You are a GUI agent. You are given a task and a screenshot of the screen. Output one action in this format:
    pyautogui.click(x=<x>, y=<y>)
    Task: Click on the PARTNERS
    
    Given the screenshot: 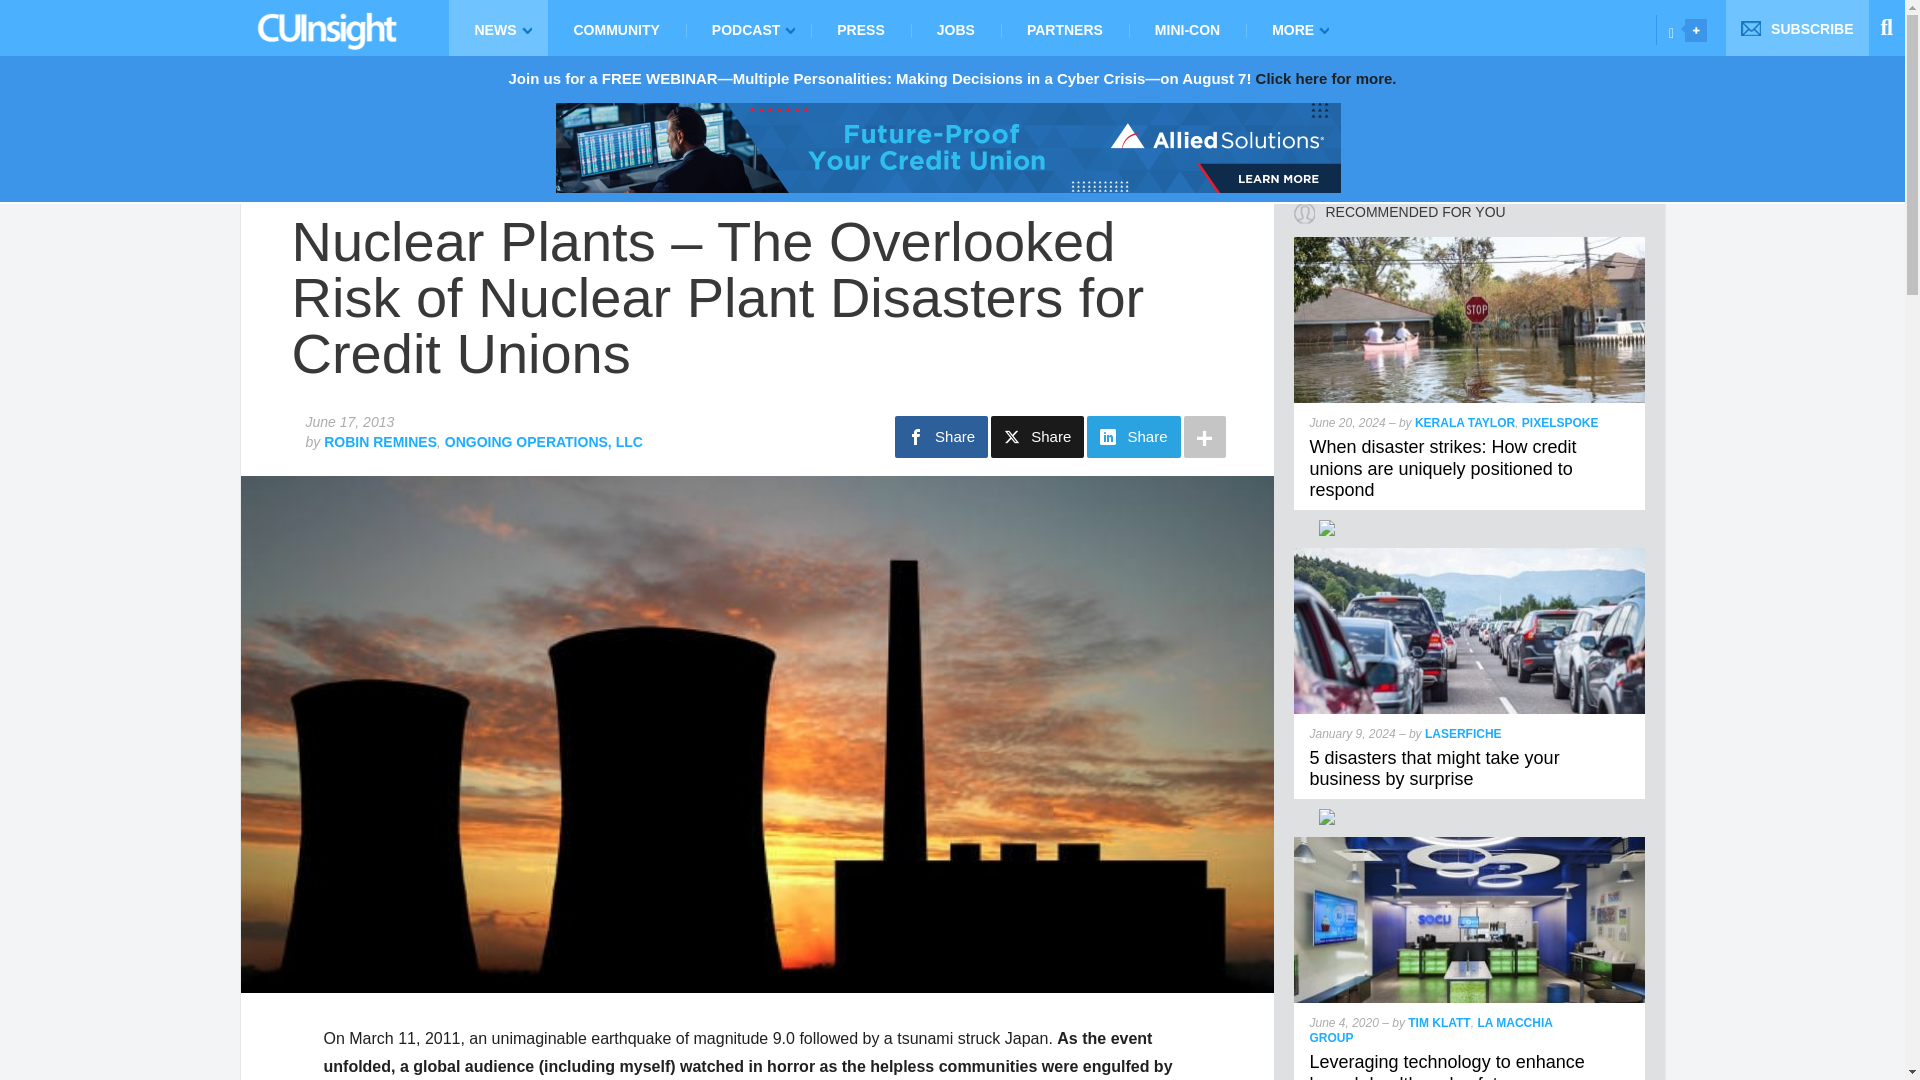 What is the action you would take?
    pyautogui.click(x=1064, y=28)
    